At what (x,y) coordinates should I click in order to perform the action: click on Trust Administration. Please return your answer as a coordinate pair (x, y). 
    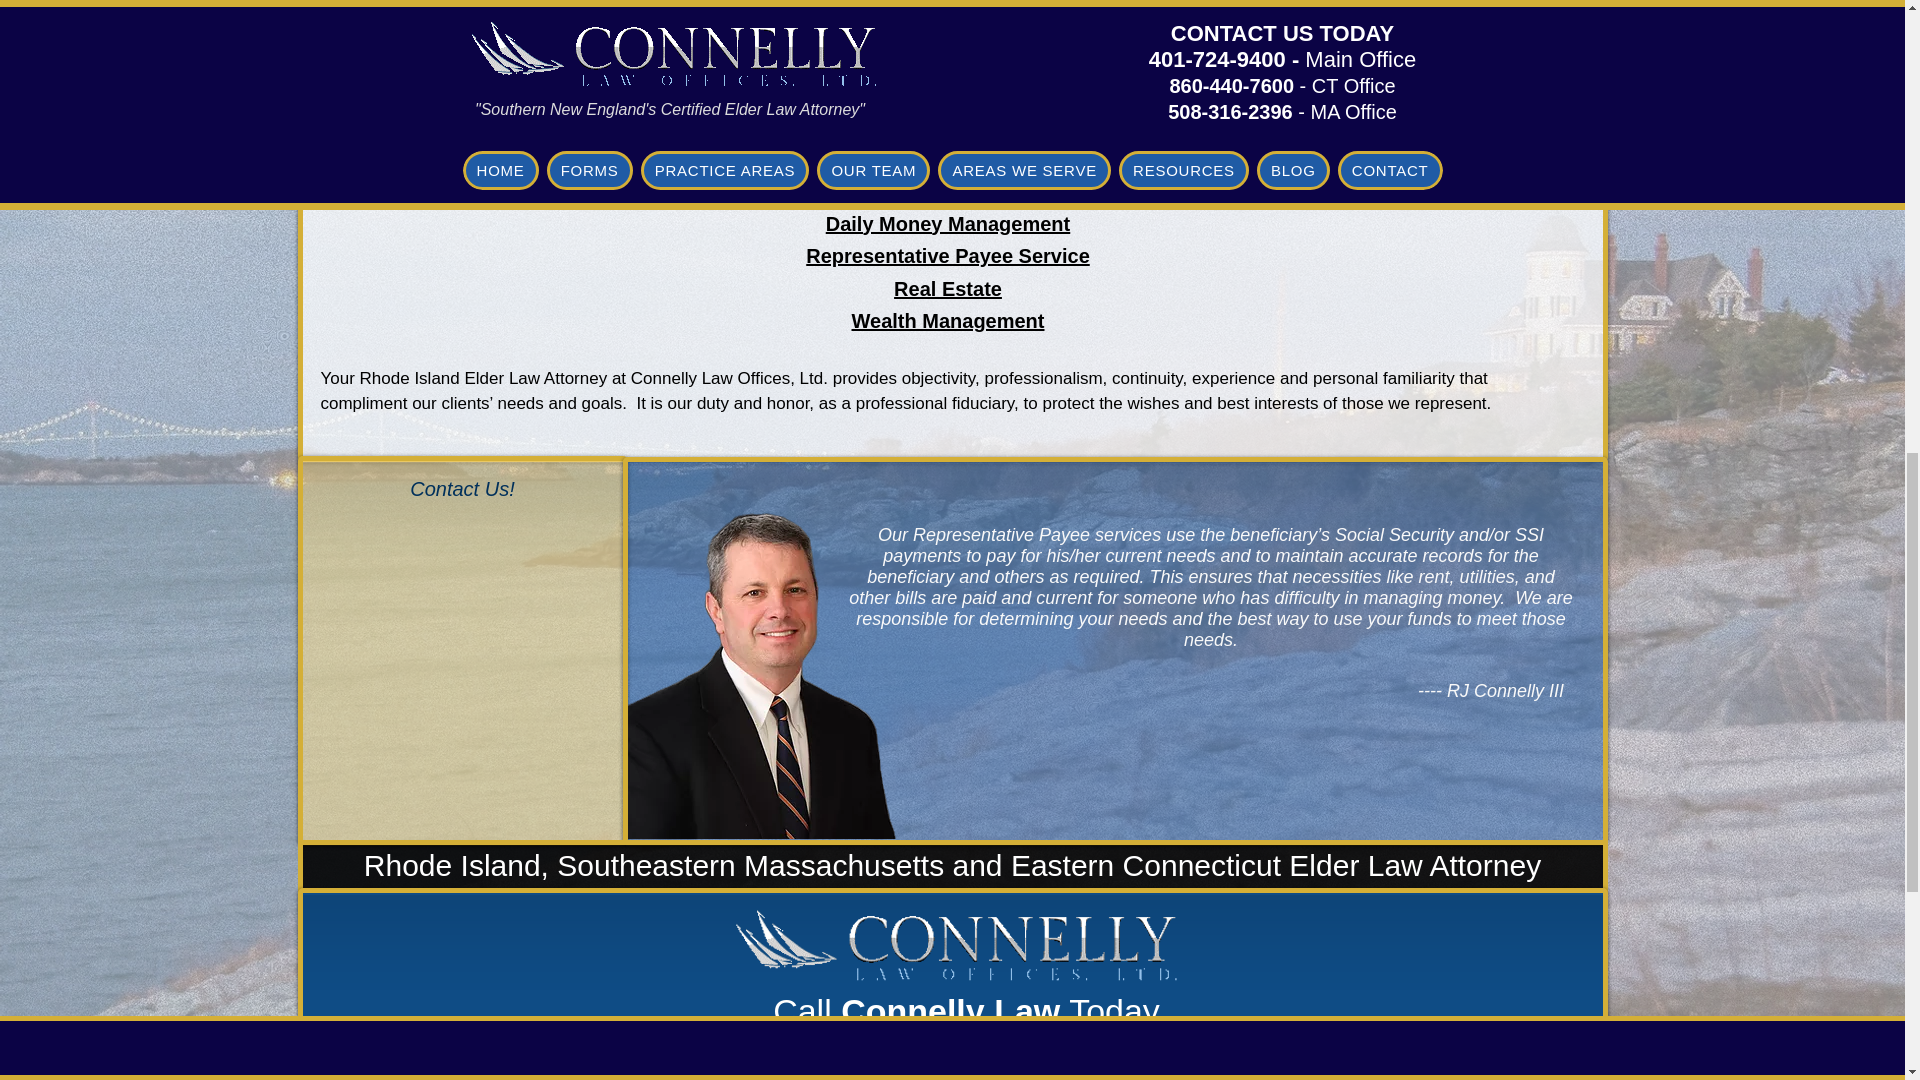
    Looking at the image, I should click on (948, 127).